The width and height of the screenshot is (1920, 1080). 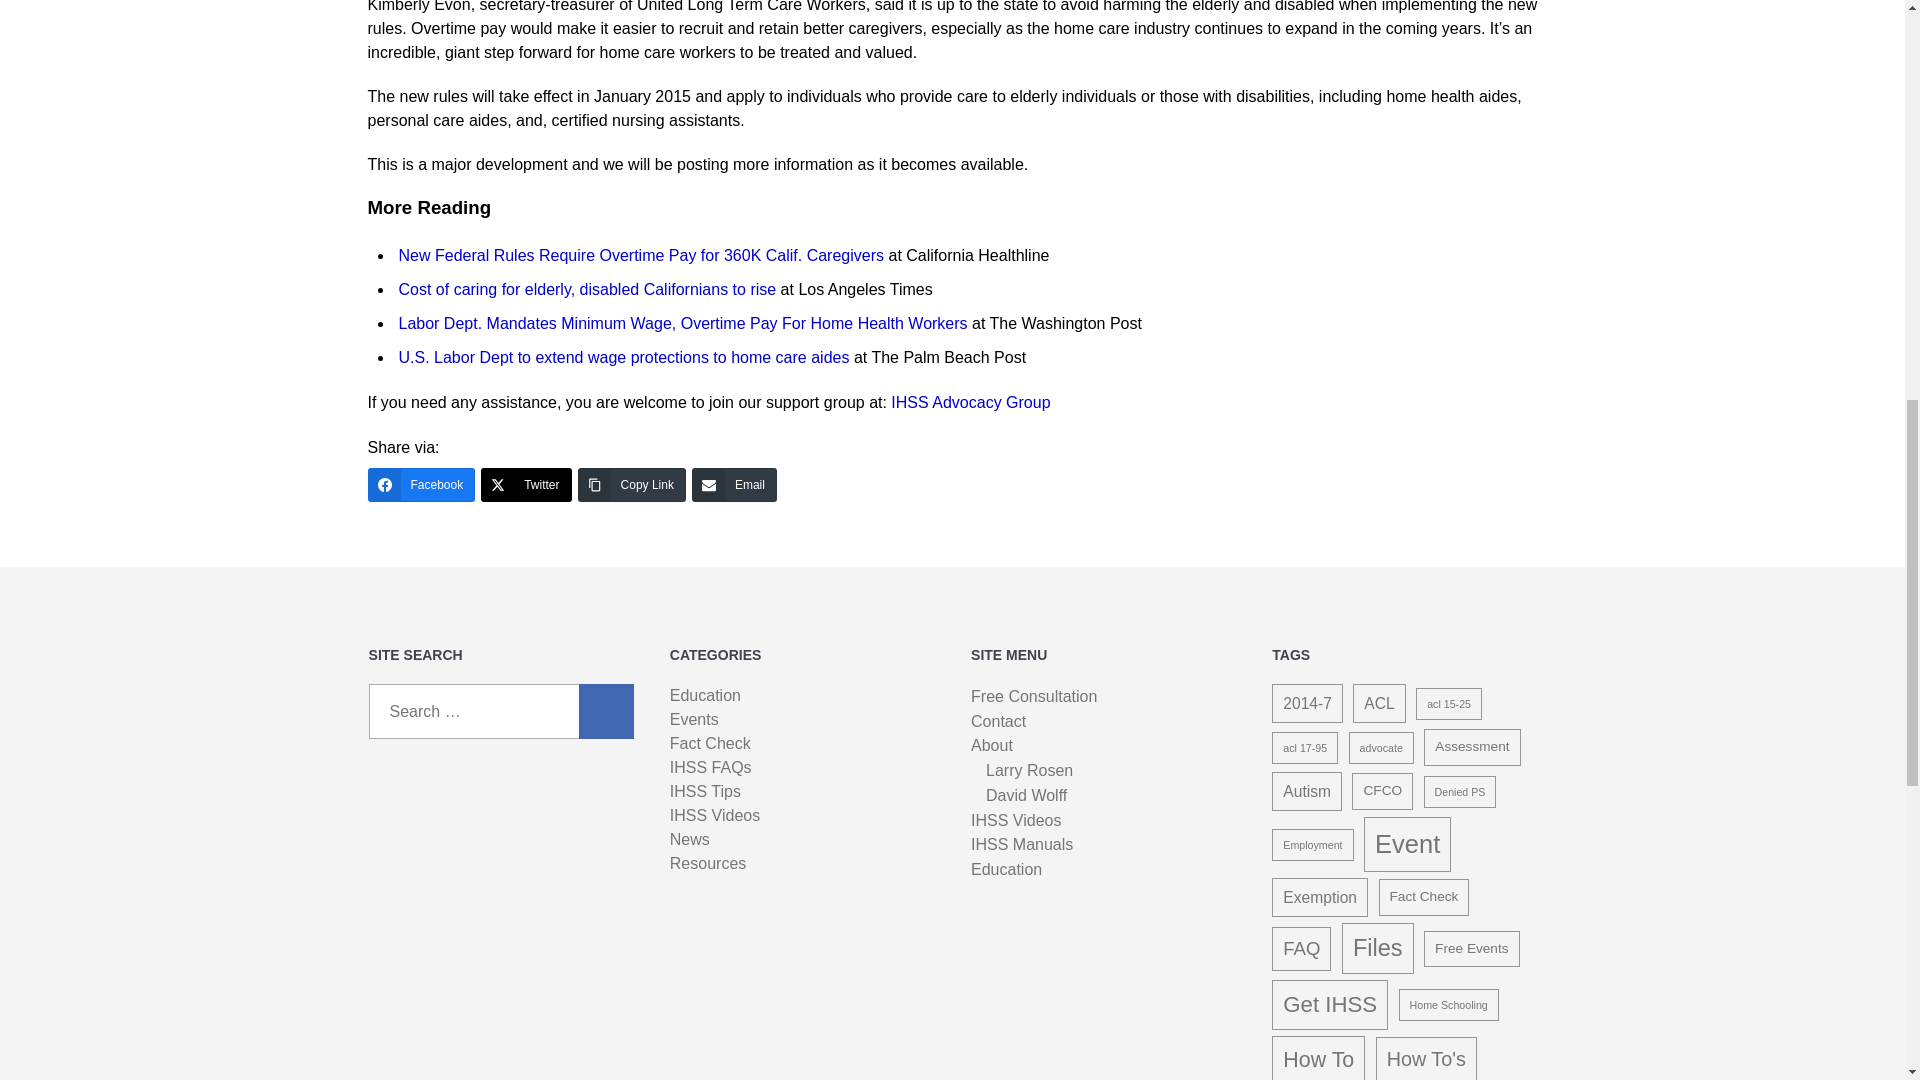 I want to click on Twitter, so click(x=526, y=484).